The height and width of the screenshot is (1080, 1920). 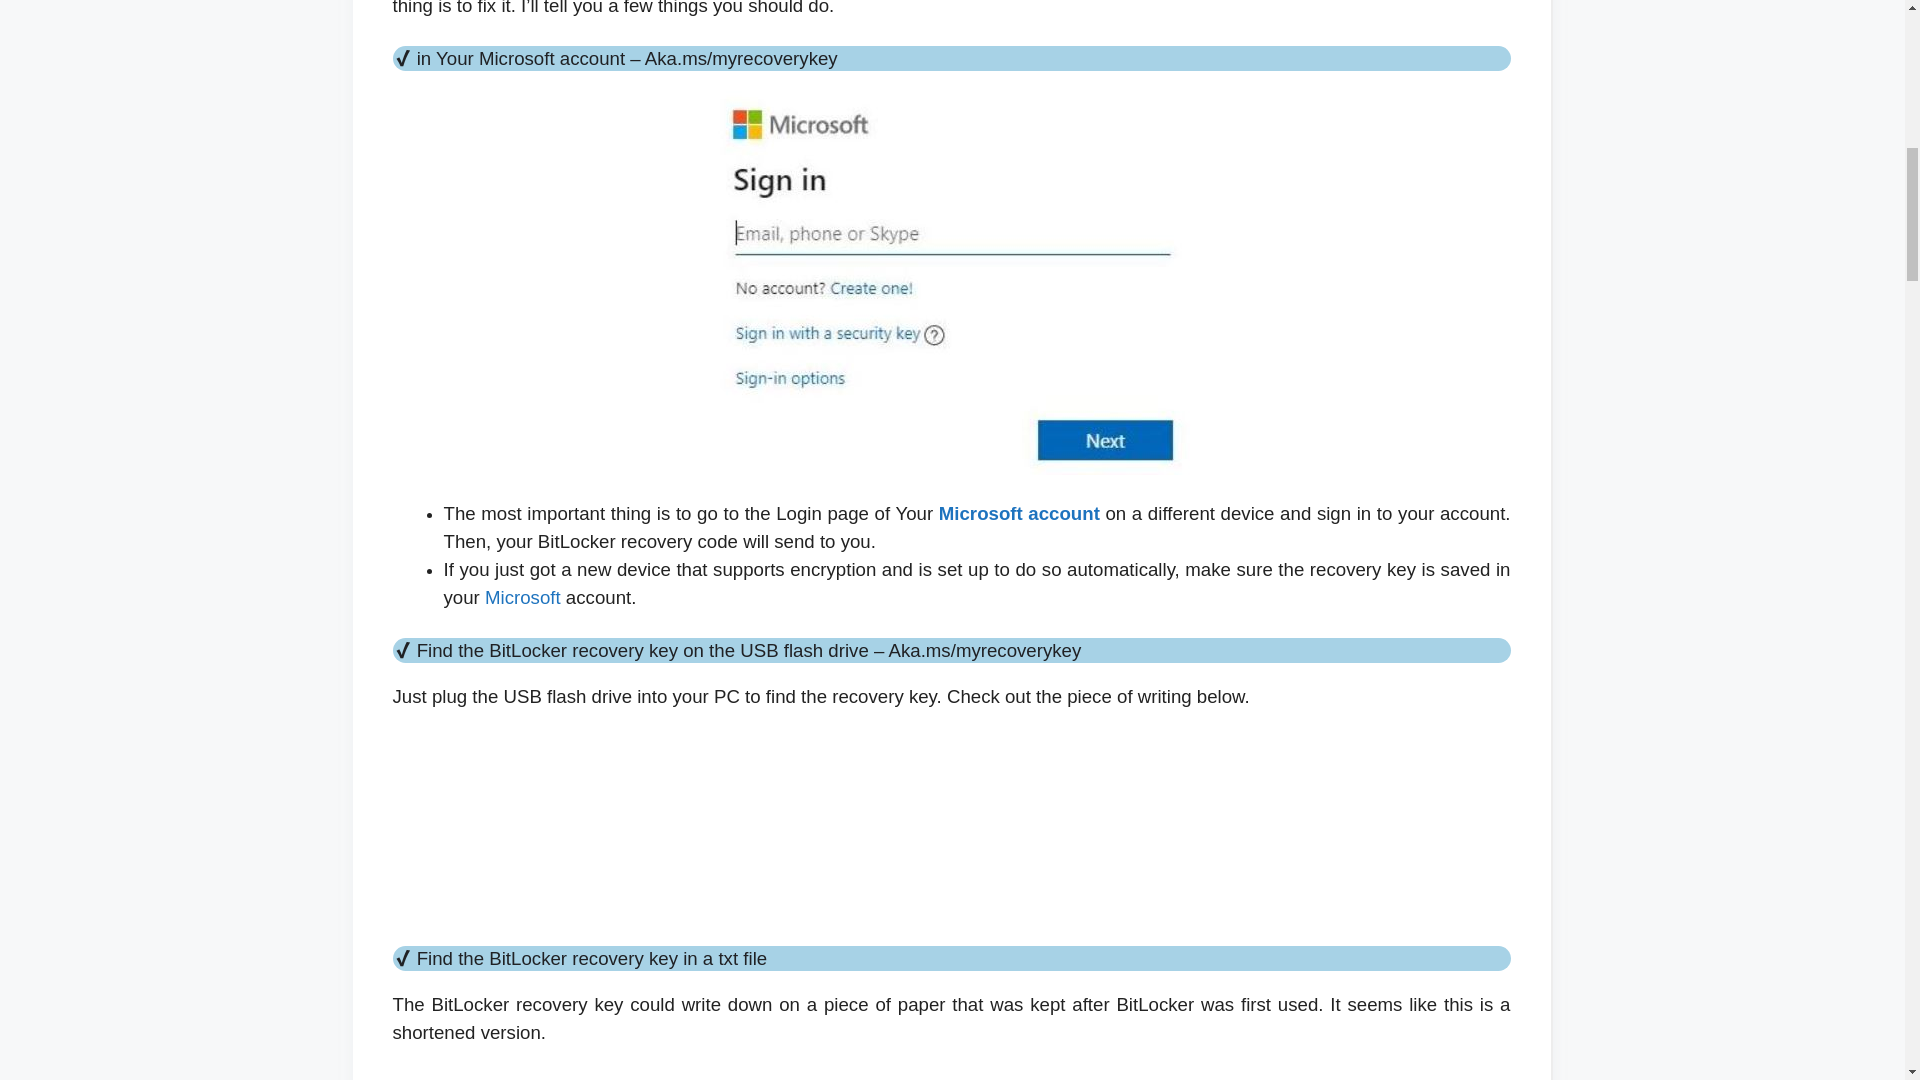 I want to click on Microsoft account, so click(x=1019, y=513).